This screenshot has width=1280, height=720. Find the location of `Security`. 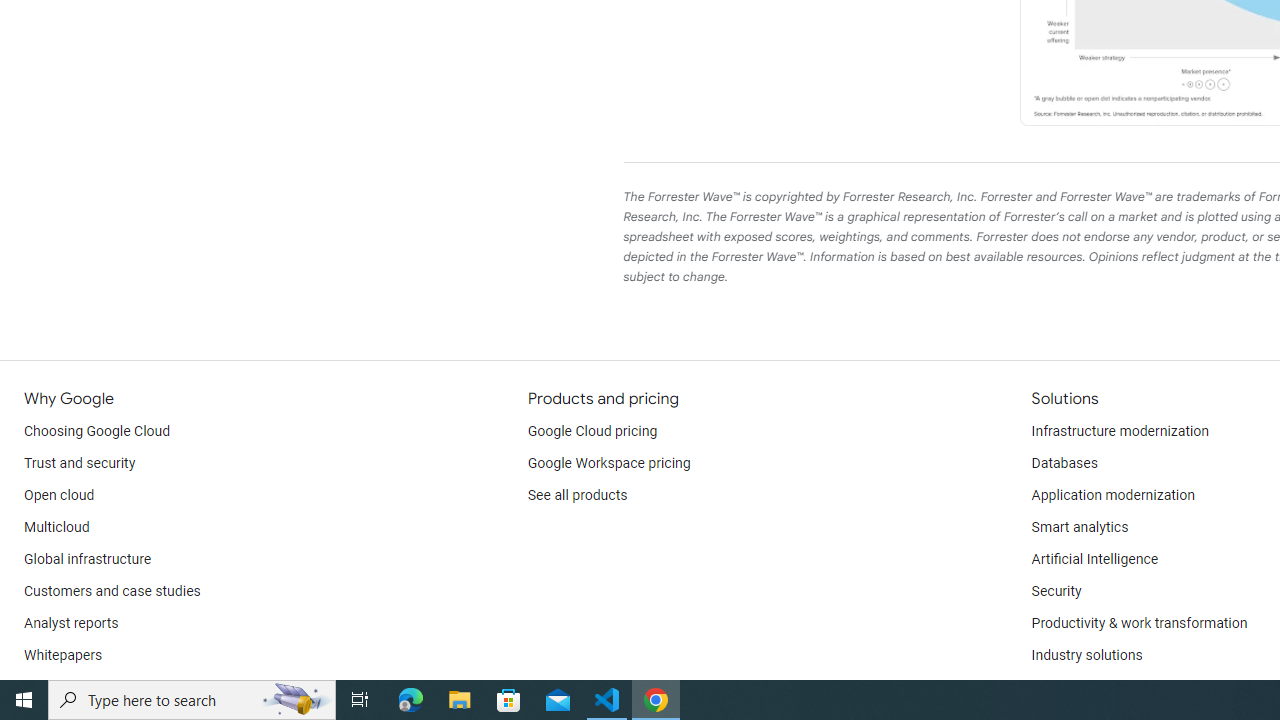

Security is located at coordinates (1056, 592).